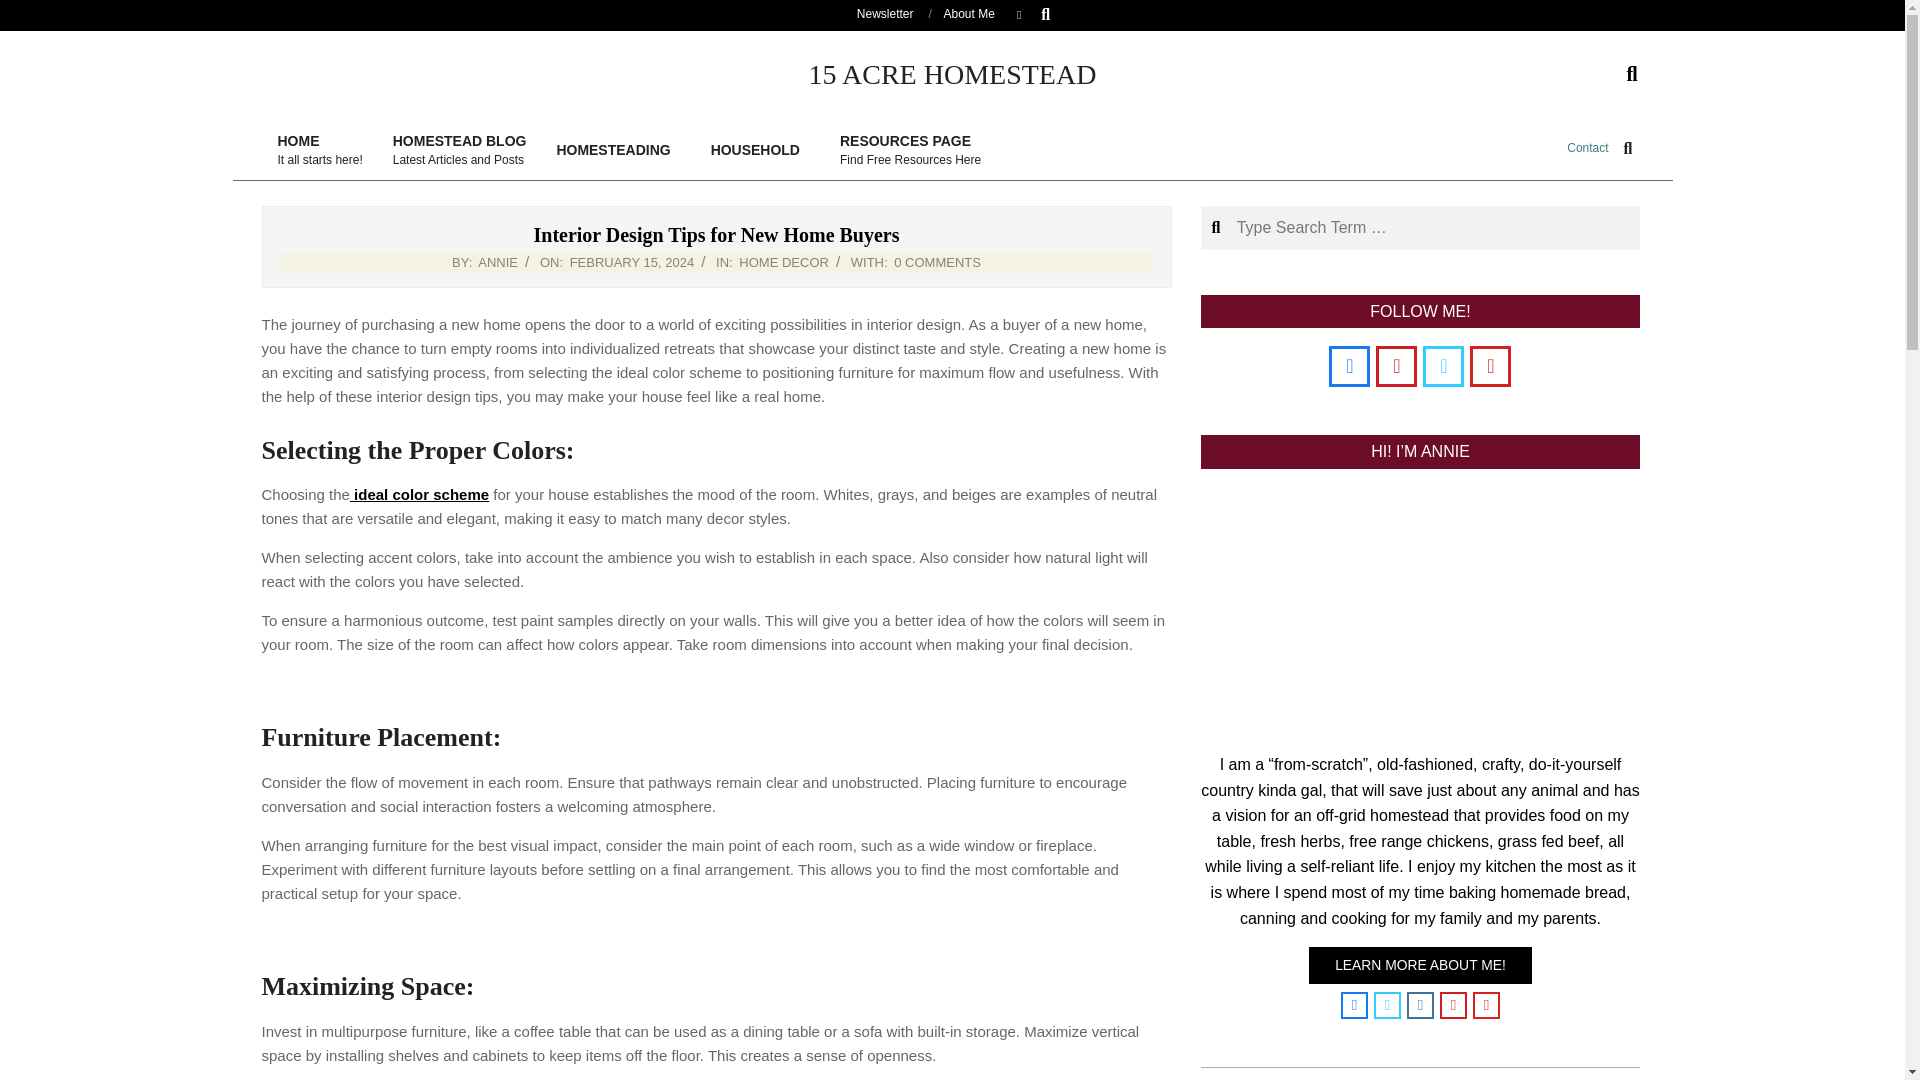 The width and height of the screenshot is (1920, 1080). I want to click on HOUSEHOLD, so click(760, 150).